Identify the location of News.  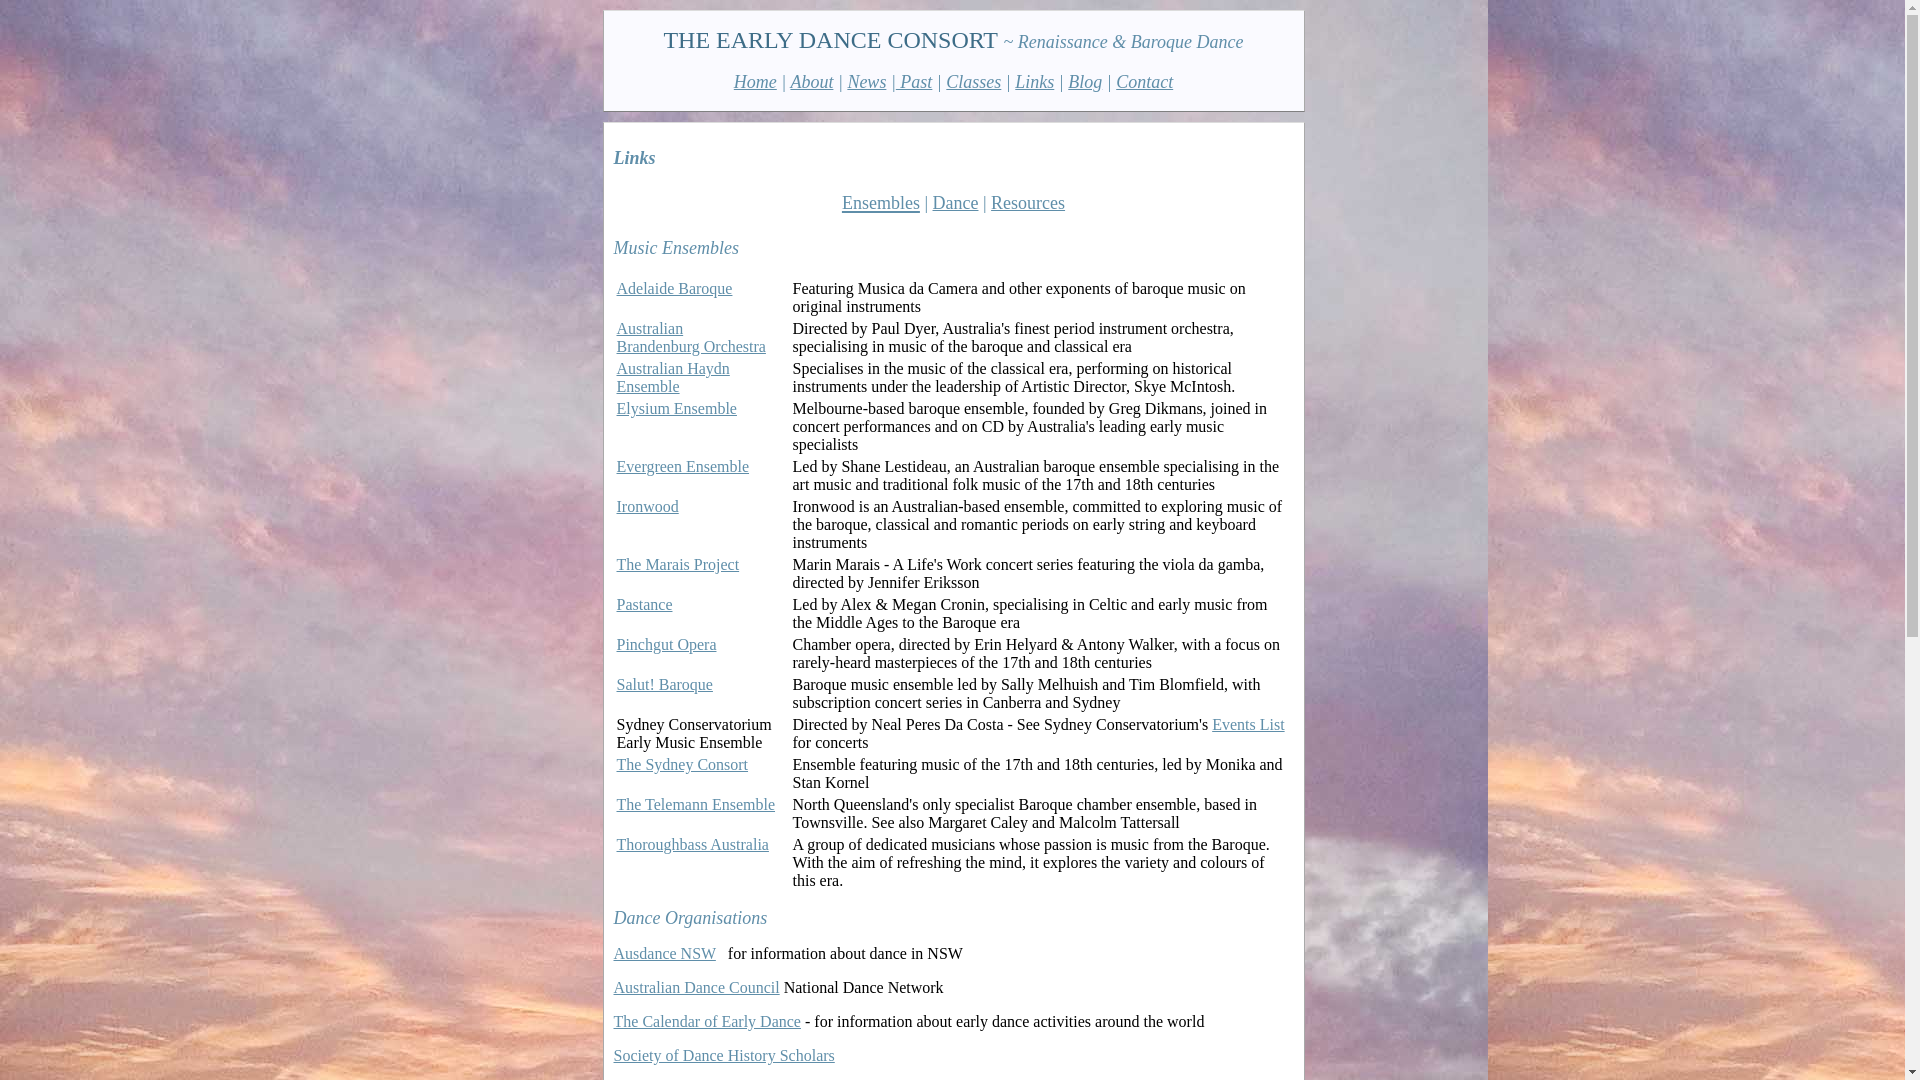
(866, 82).